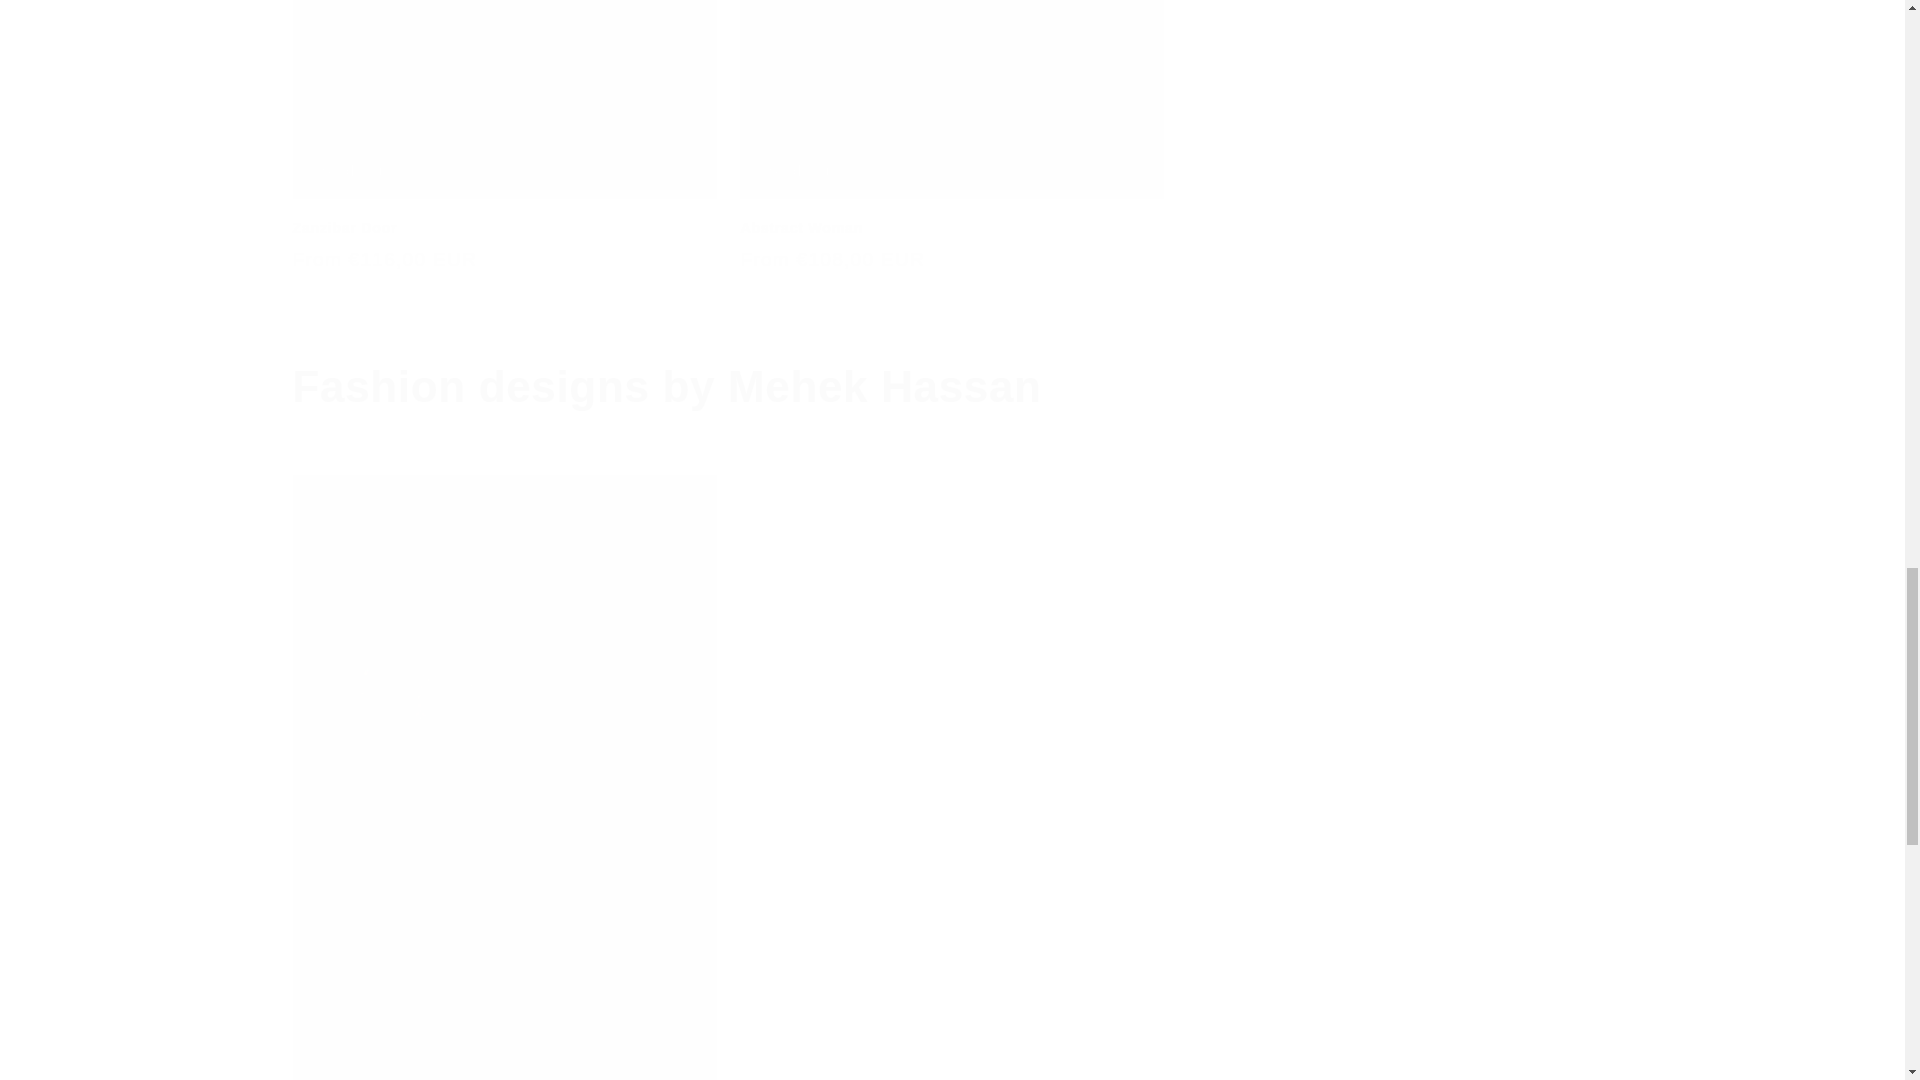 The image size is (1920, 1080). I want to click on Abstract Woman, so click(951, 228).